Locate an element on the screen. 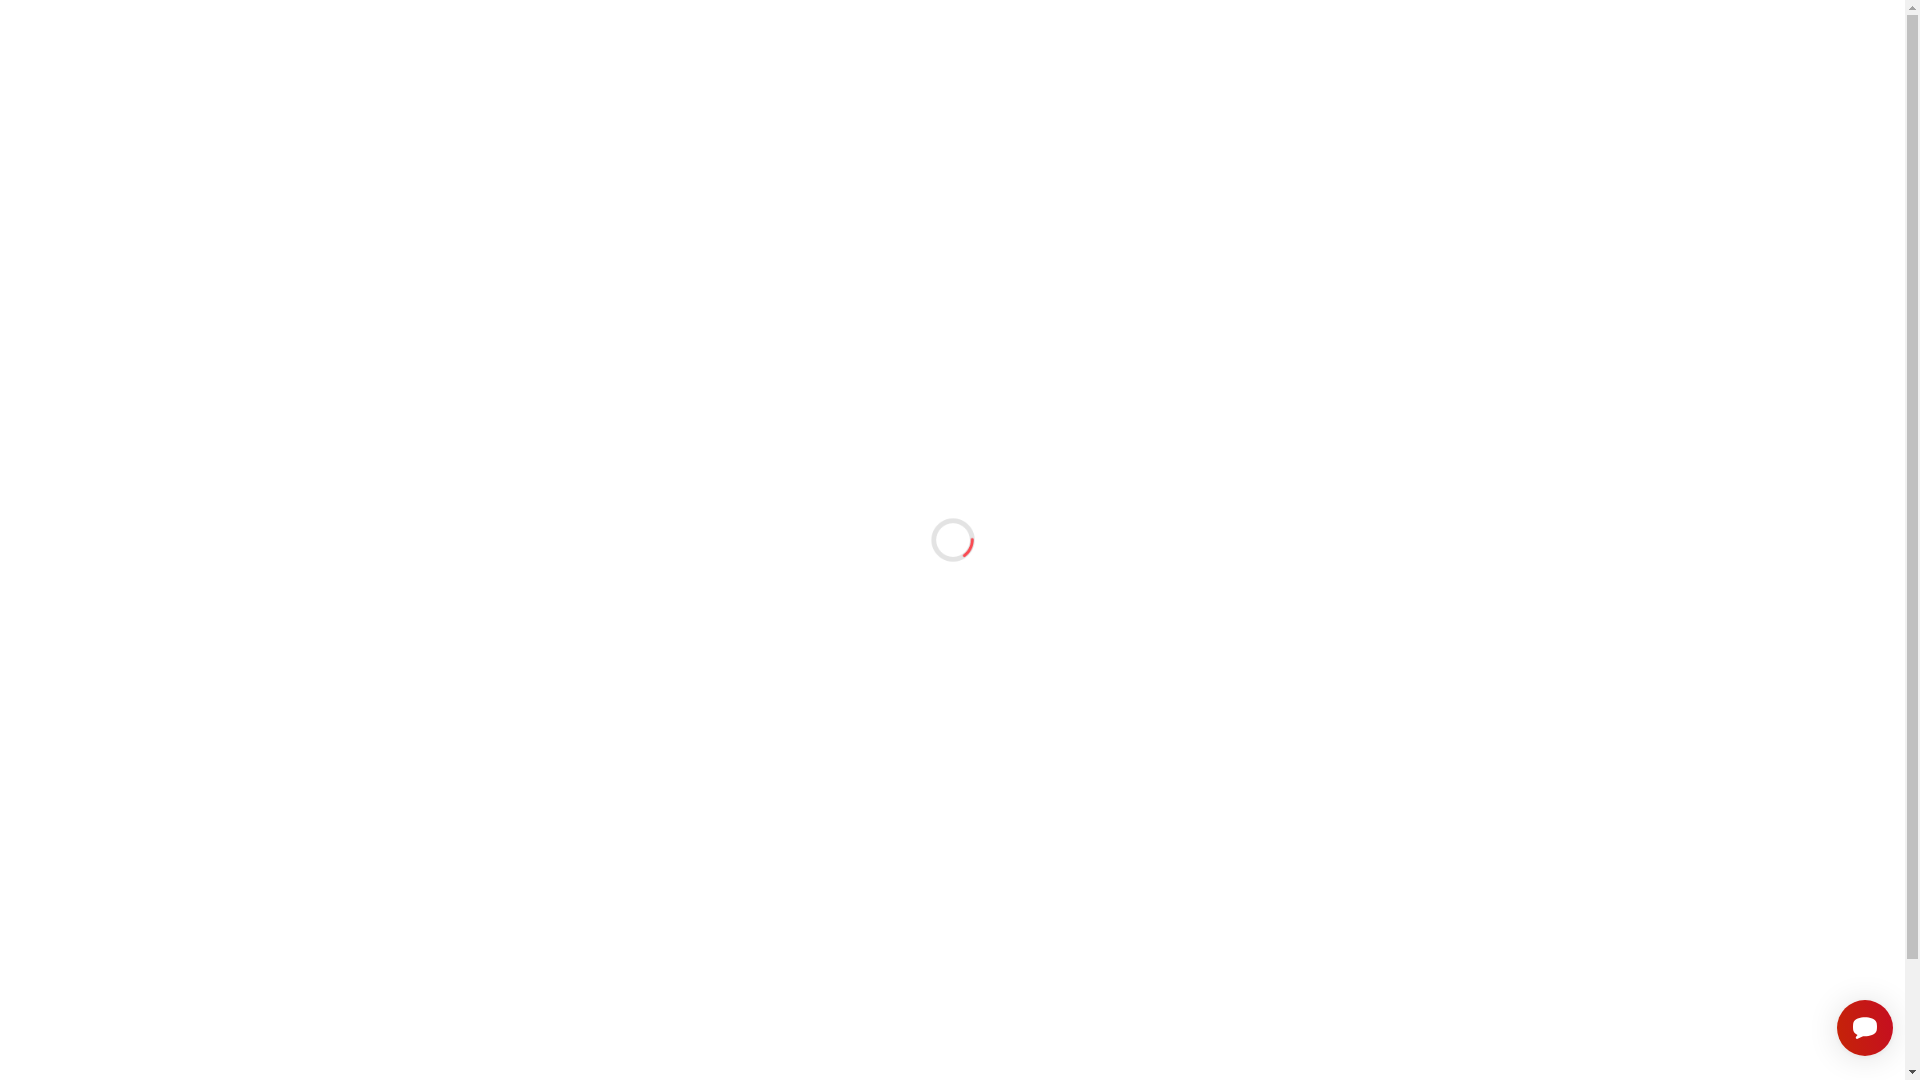  Download GPX is located at coordinates (1333, 203).